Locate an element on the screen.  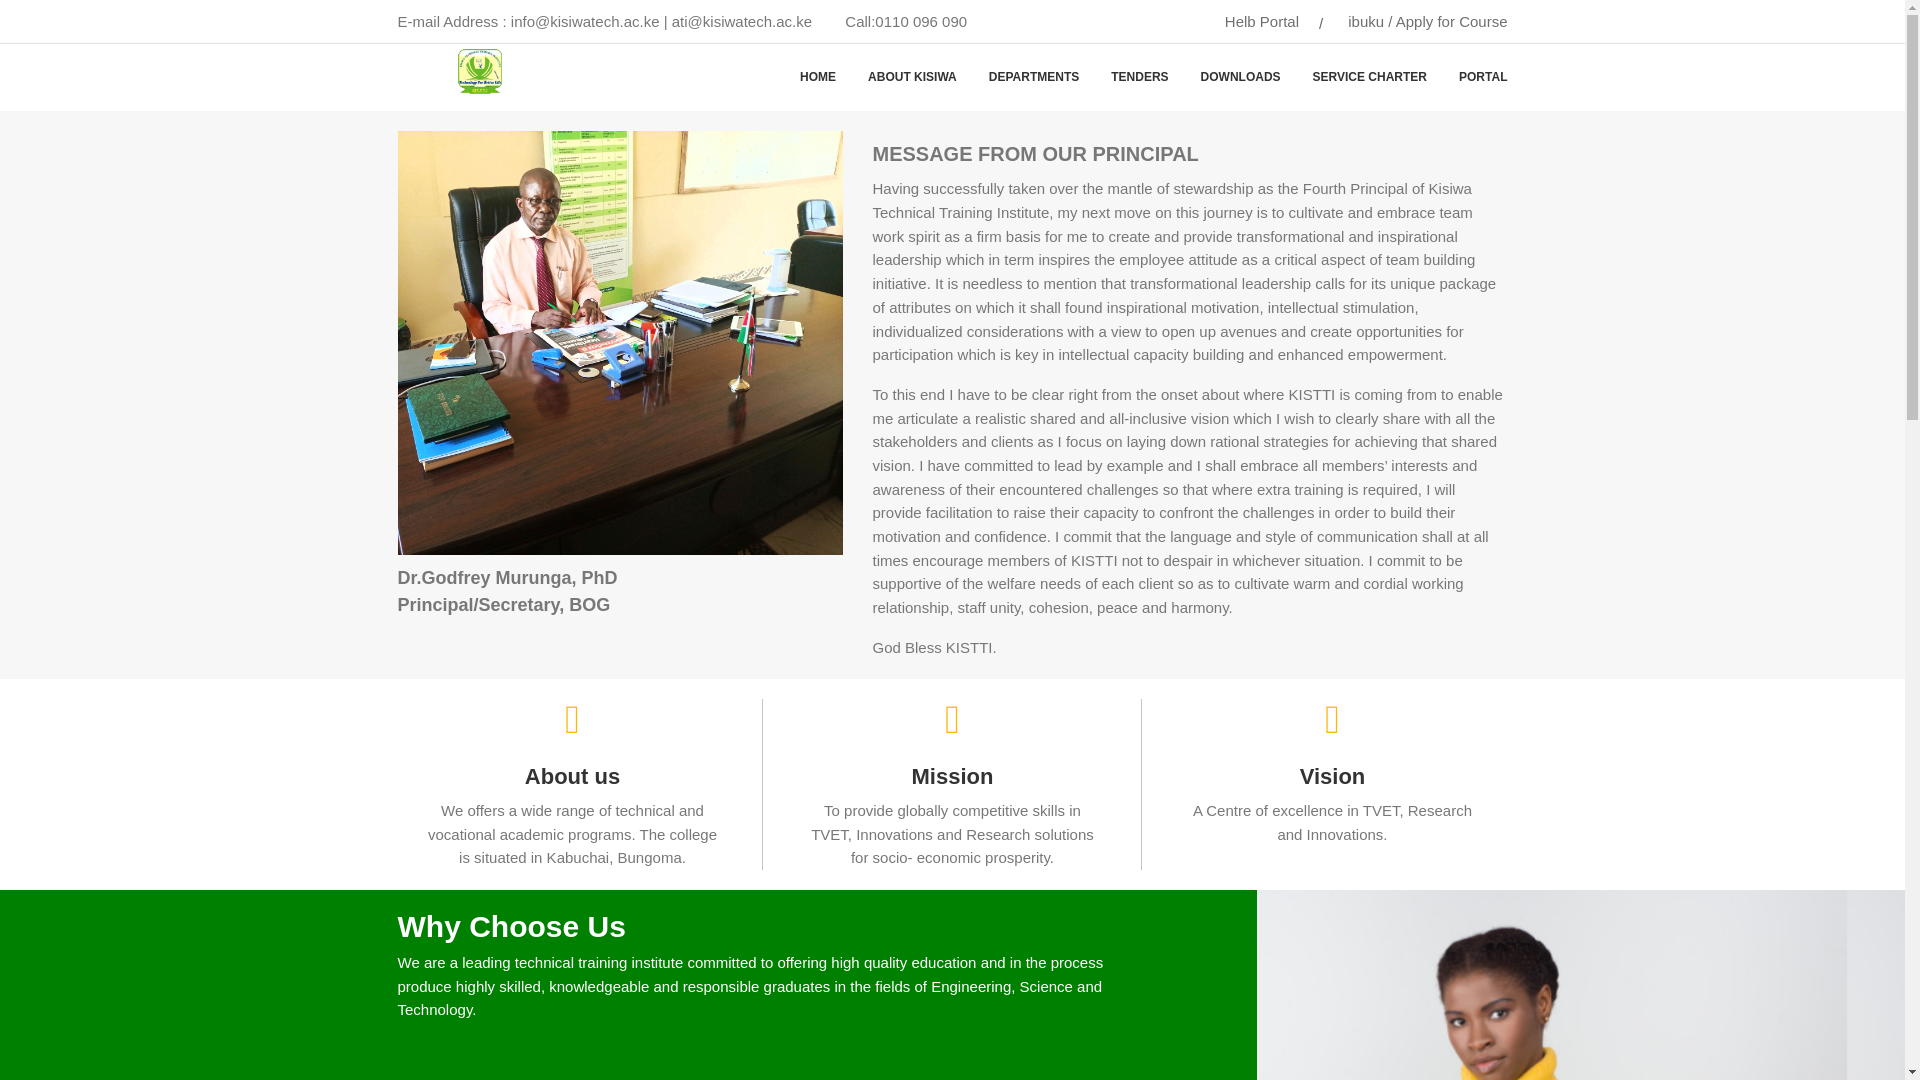
TENDERS is located at coordinates (1139, 78).